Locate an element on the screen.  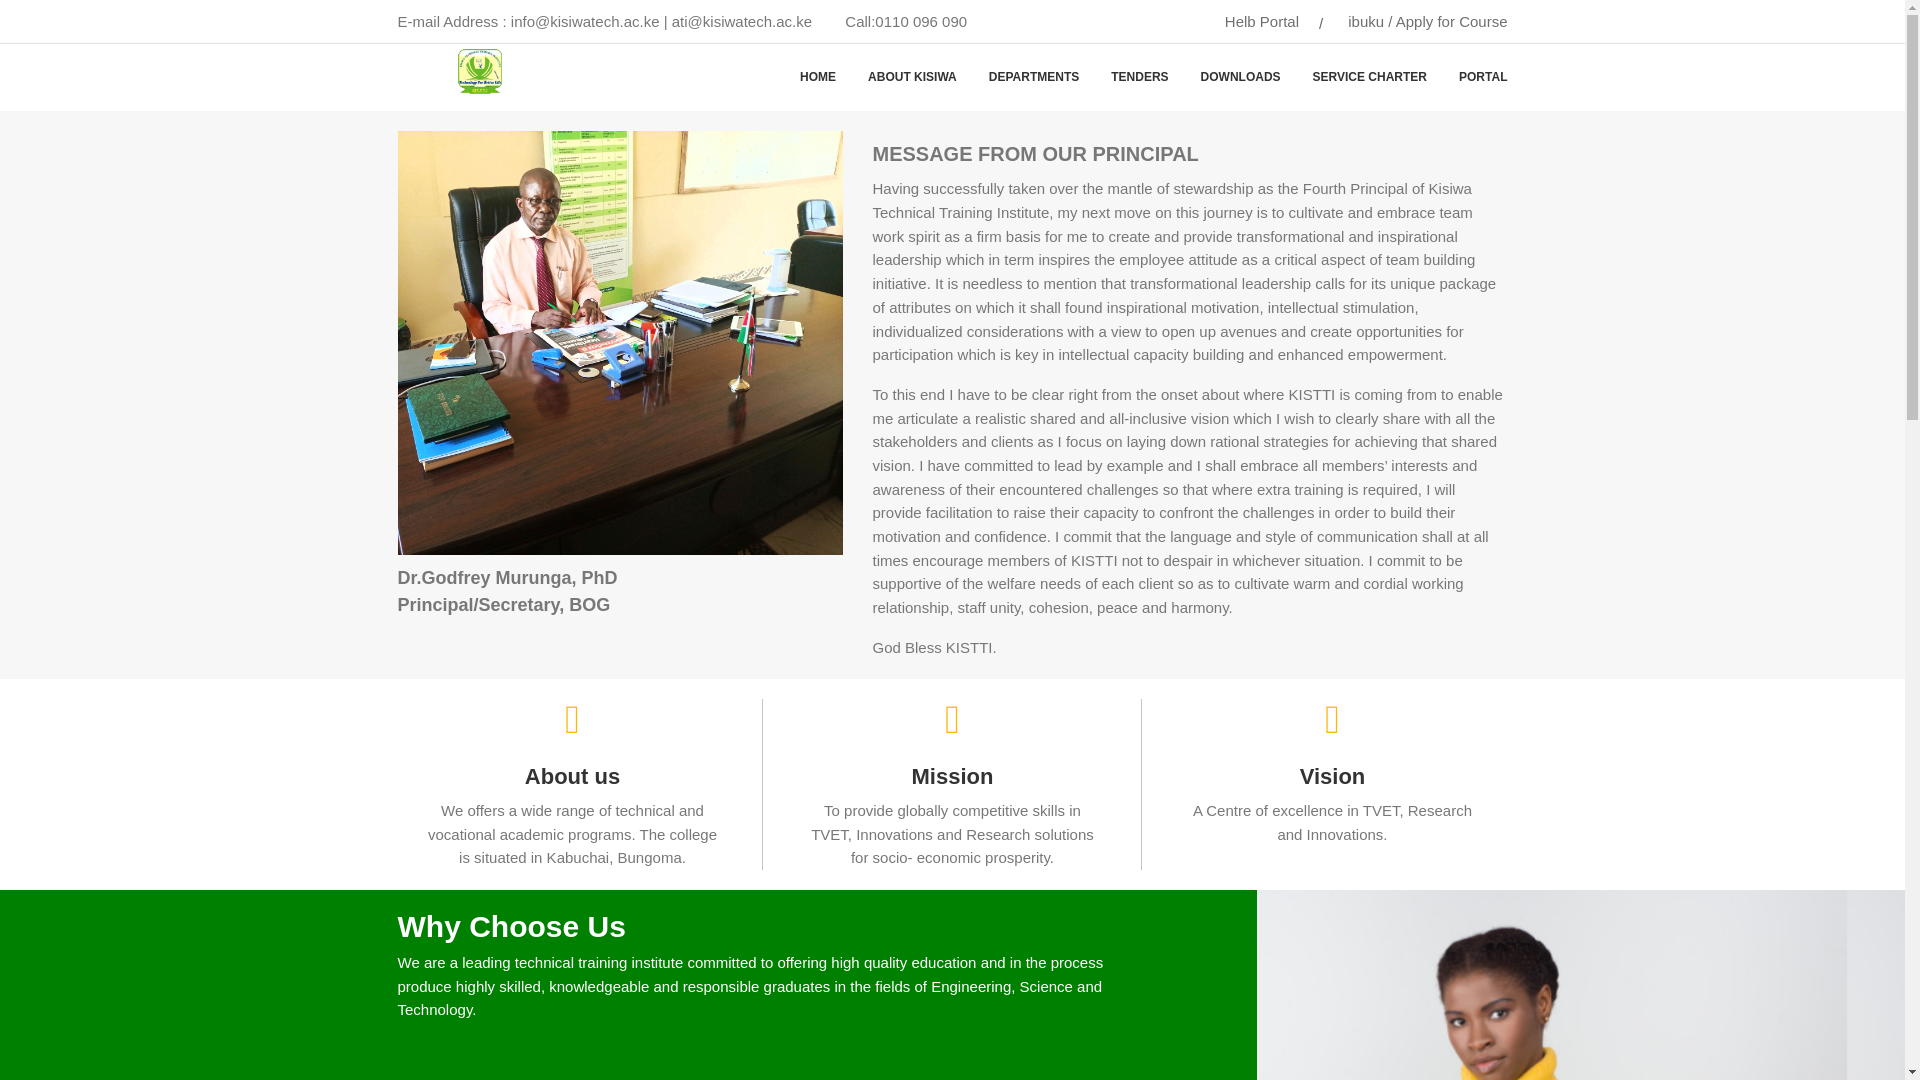
TENDERS is located at coordinates (1139, 78).